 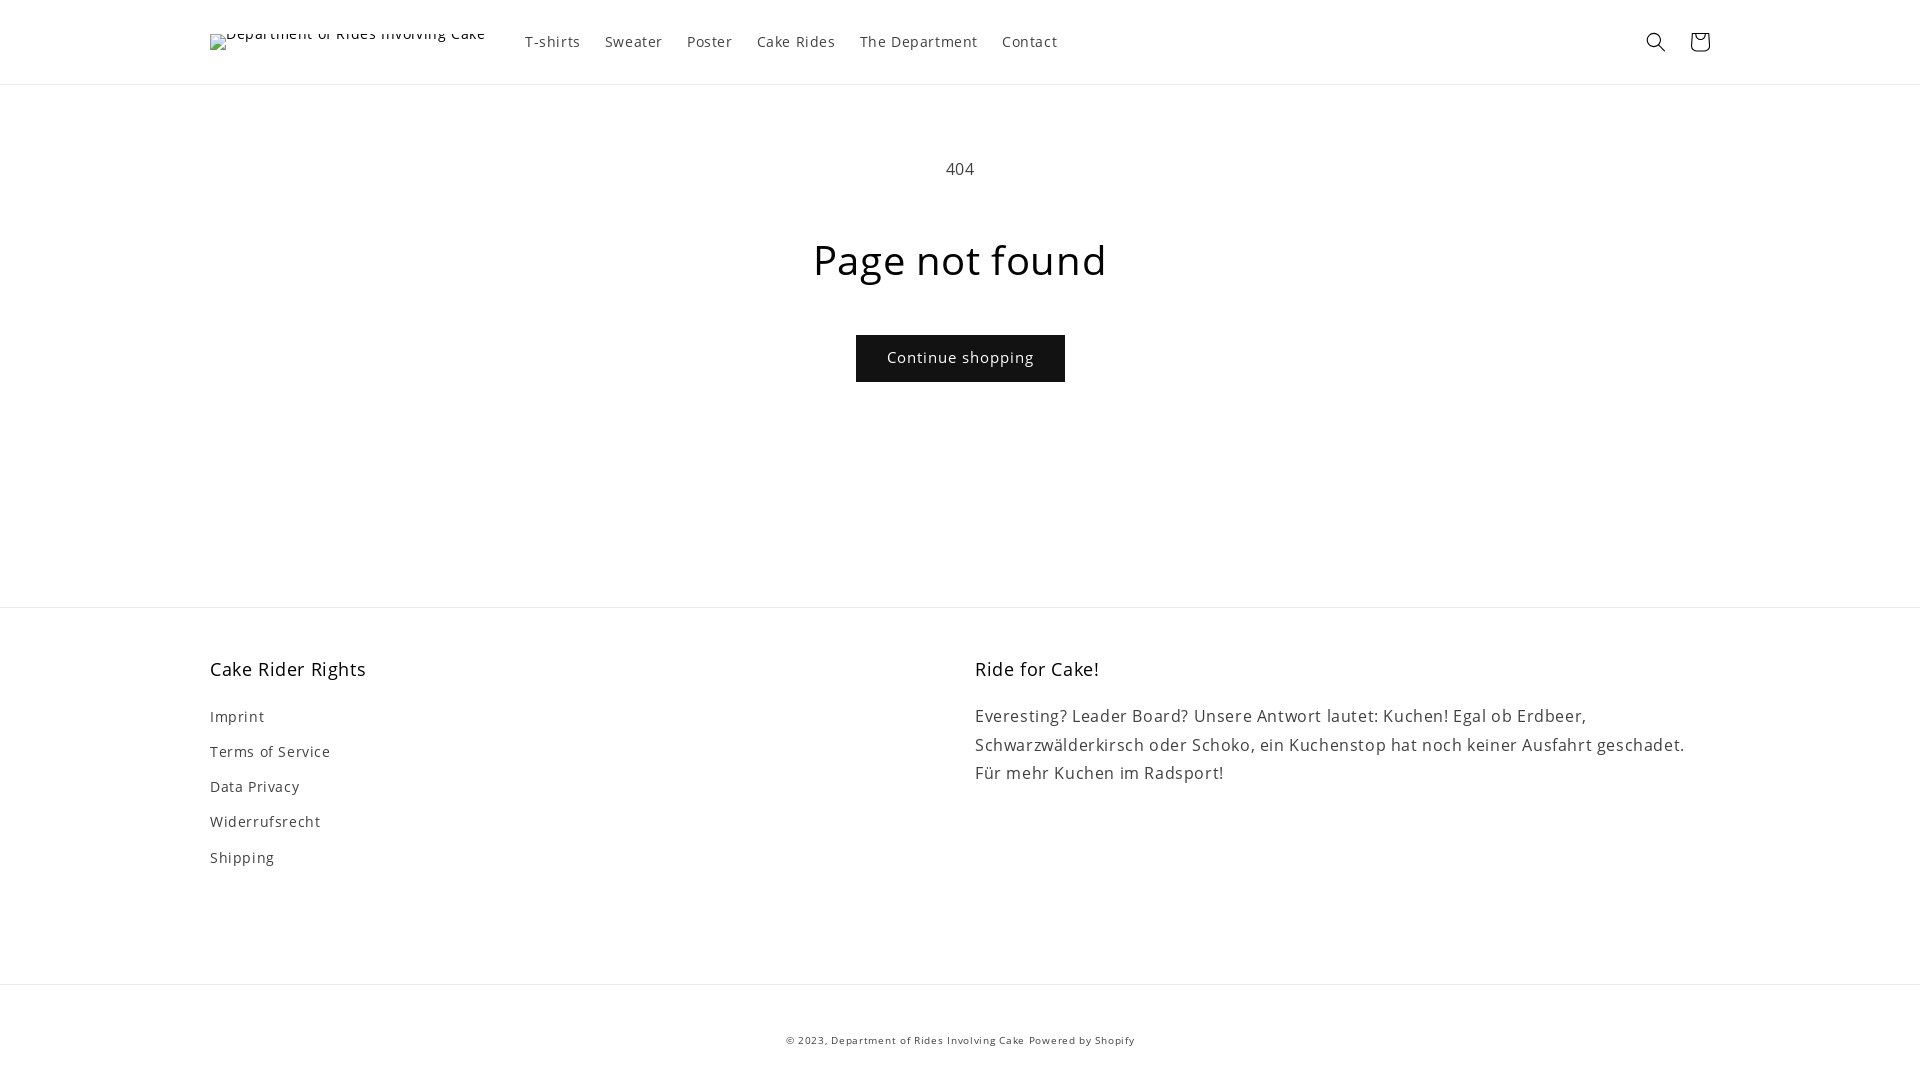 I want to click on Widerrufsrecht, so click(x=265, y=822).